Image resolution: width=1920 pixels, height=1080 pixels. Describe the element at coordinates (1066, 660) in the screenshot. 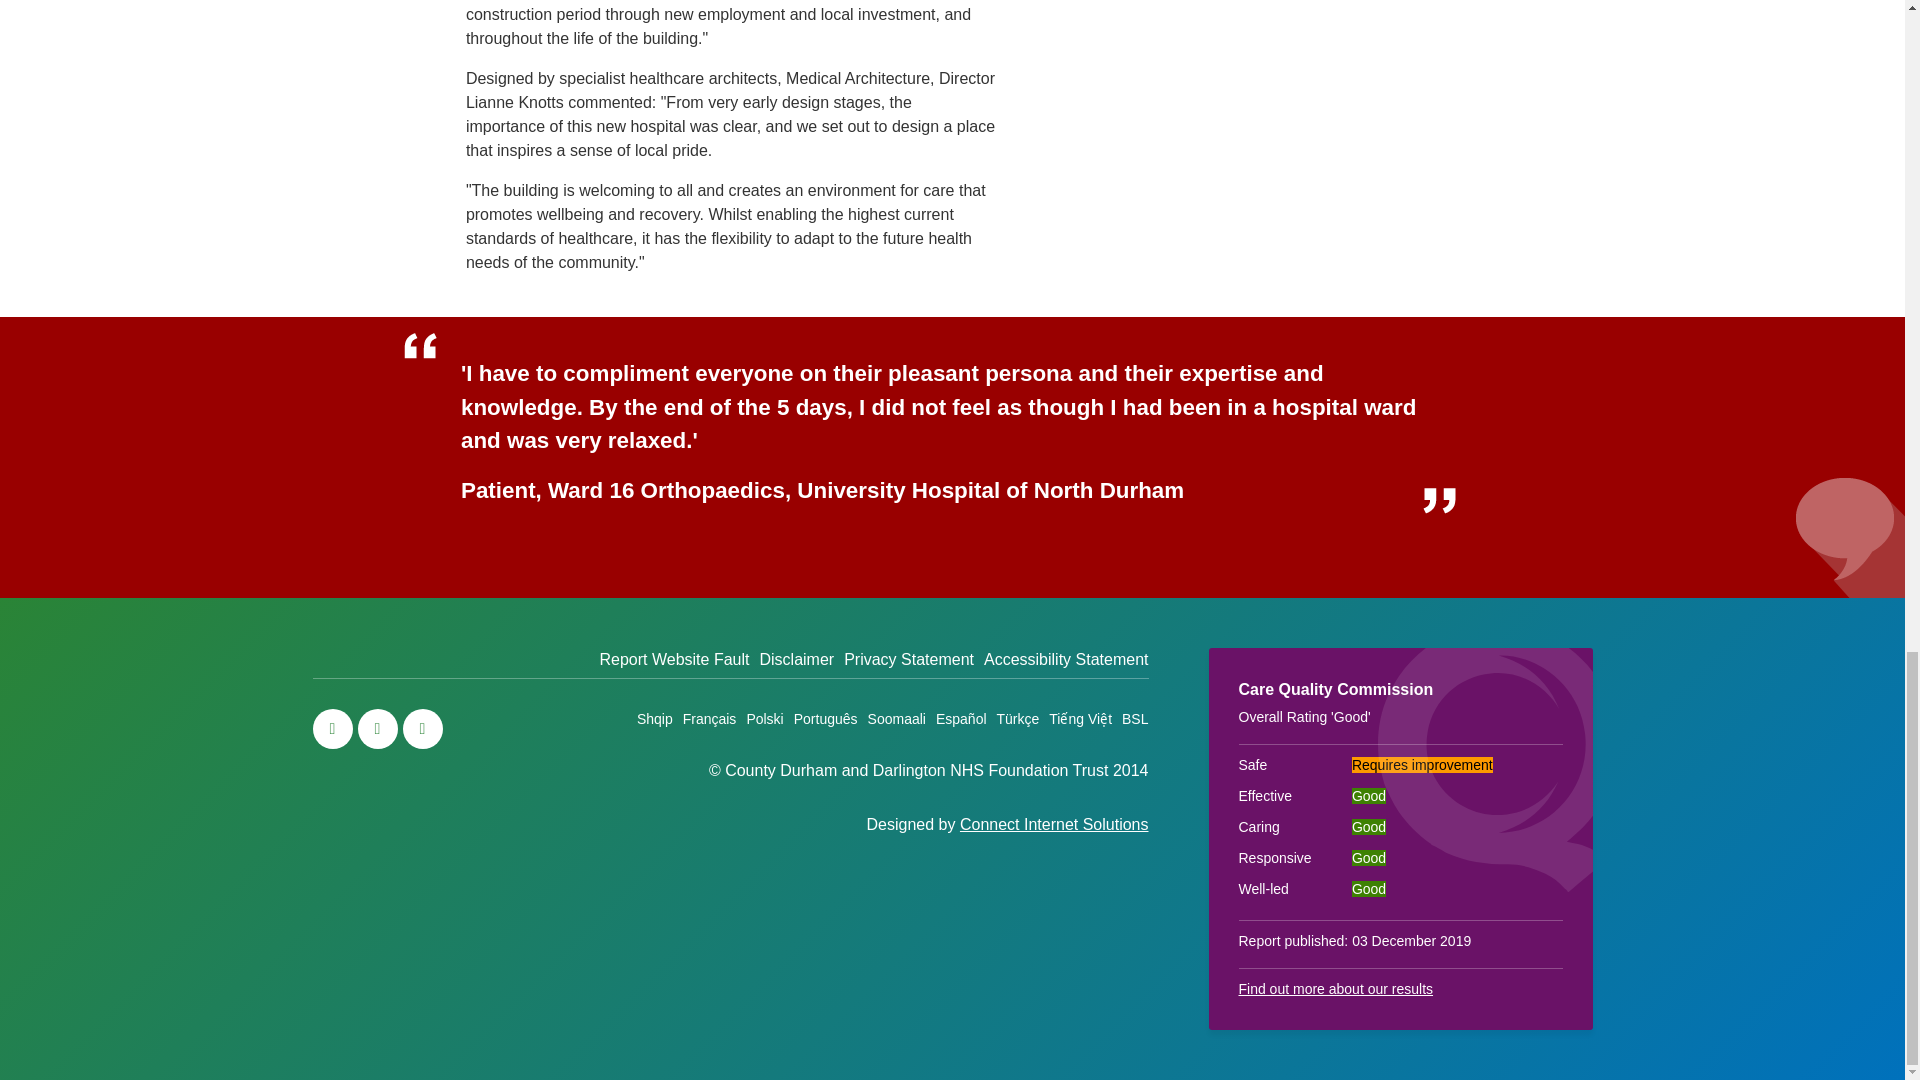

I see `Link to Accessibility Statement` at that location.